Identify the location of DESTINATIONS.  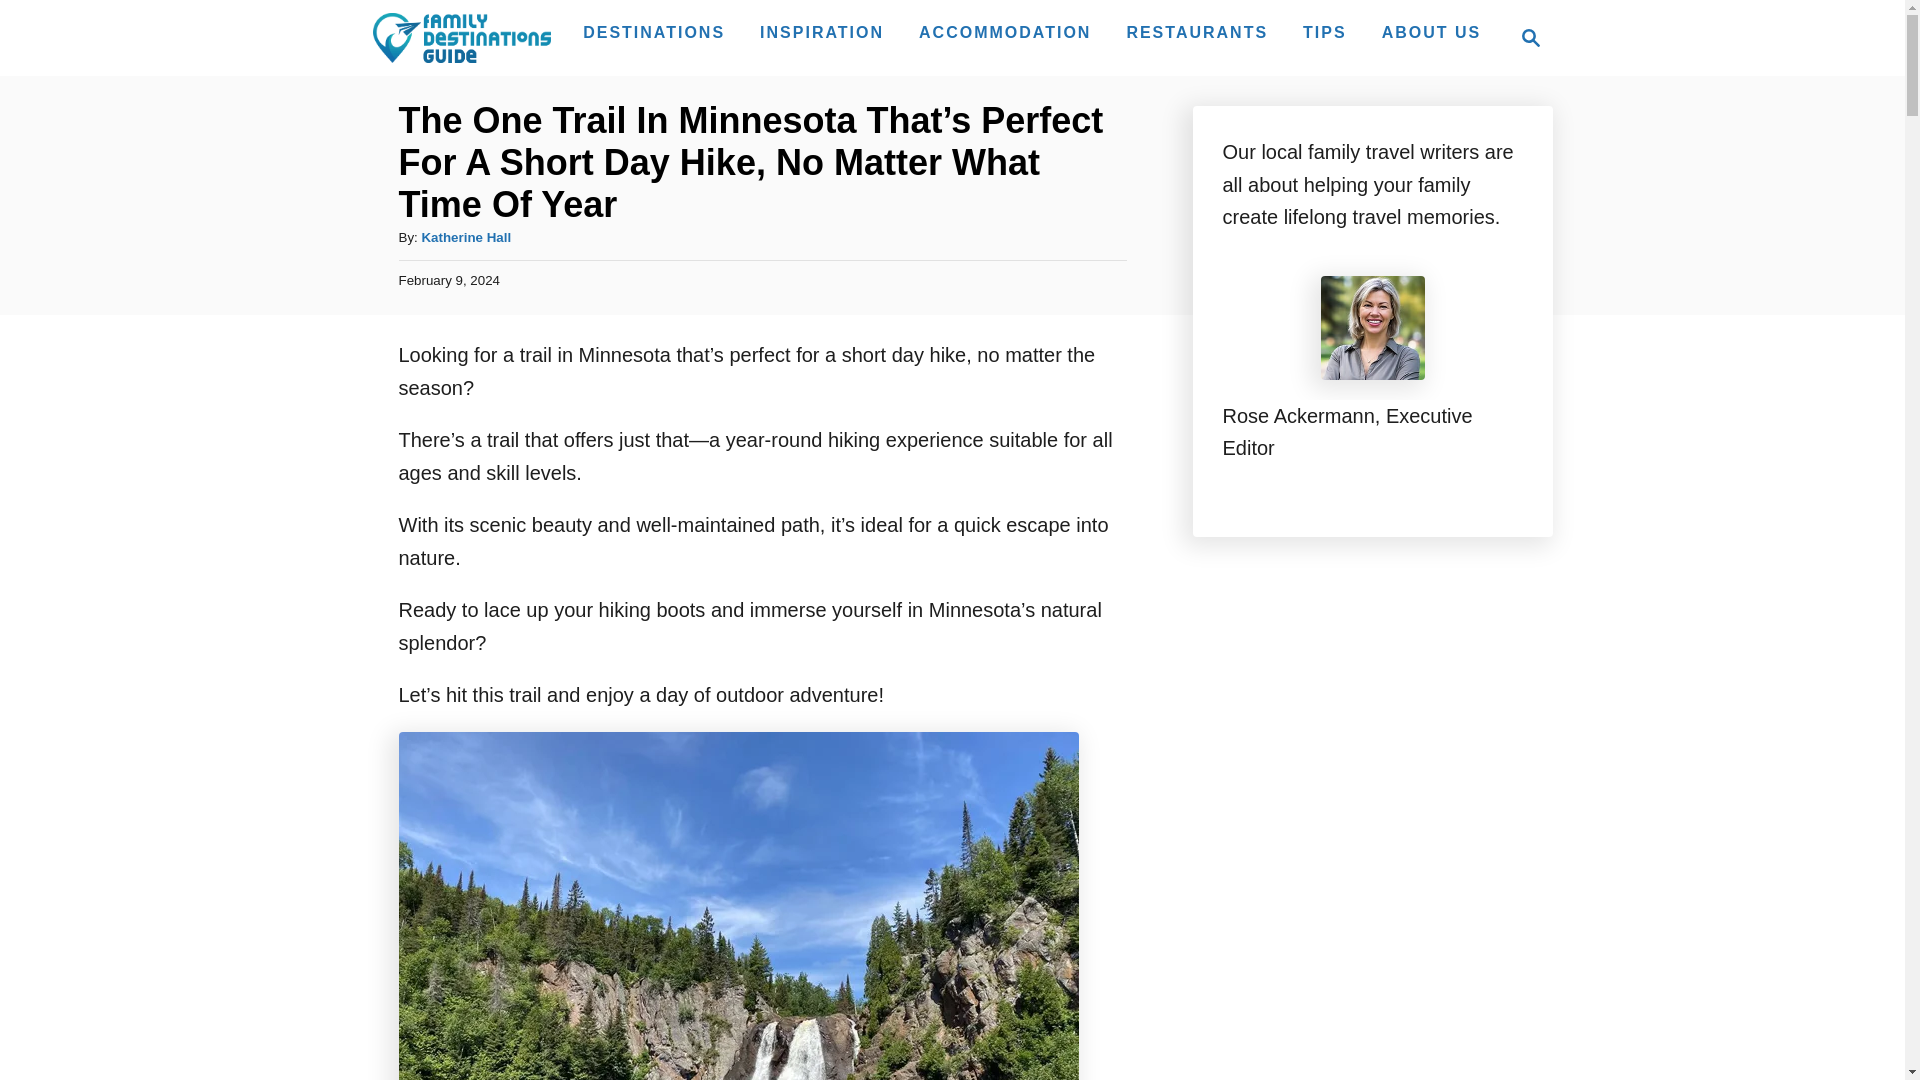
(654, 32).